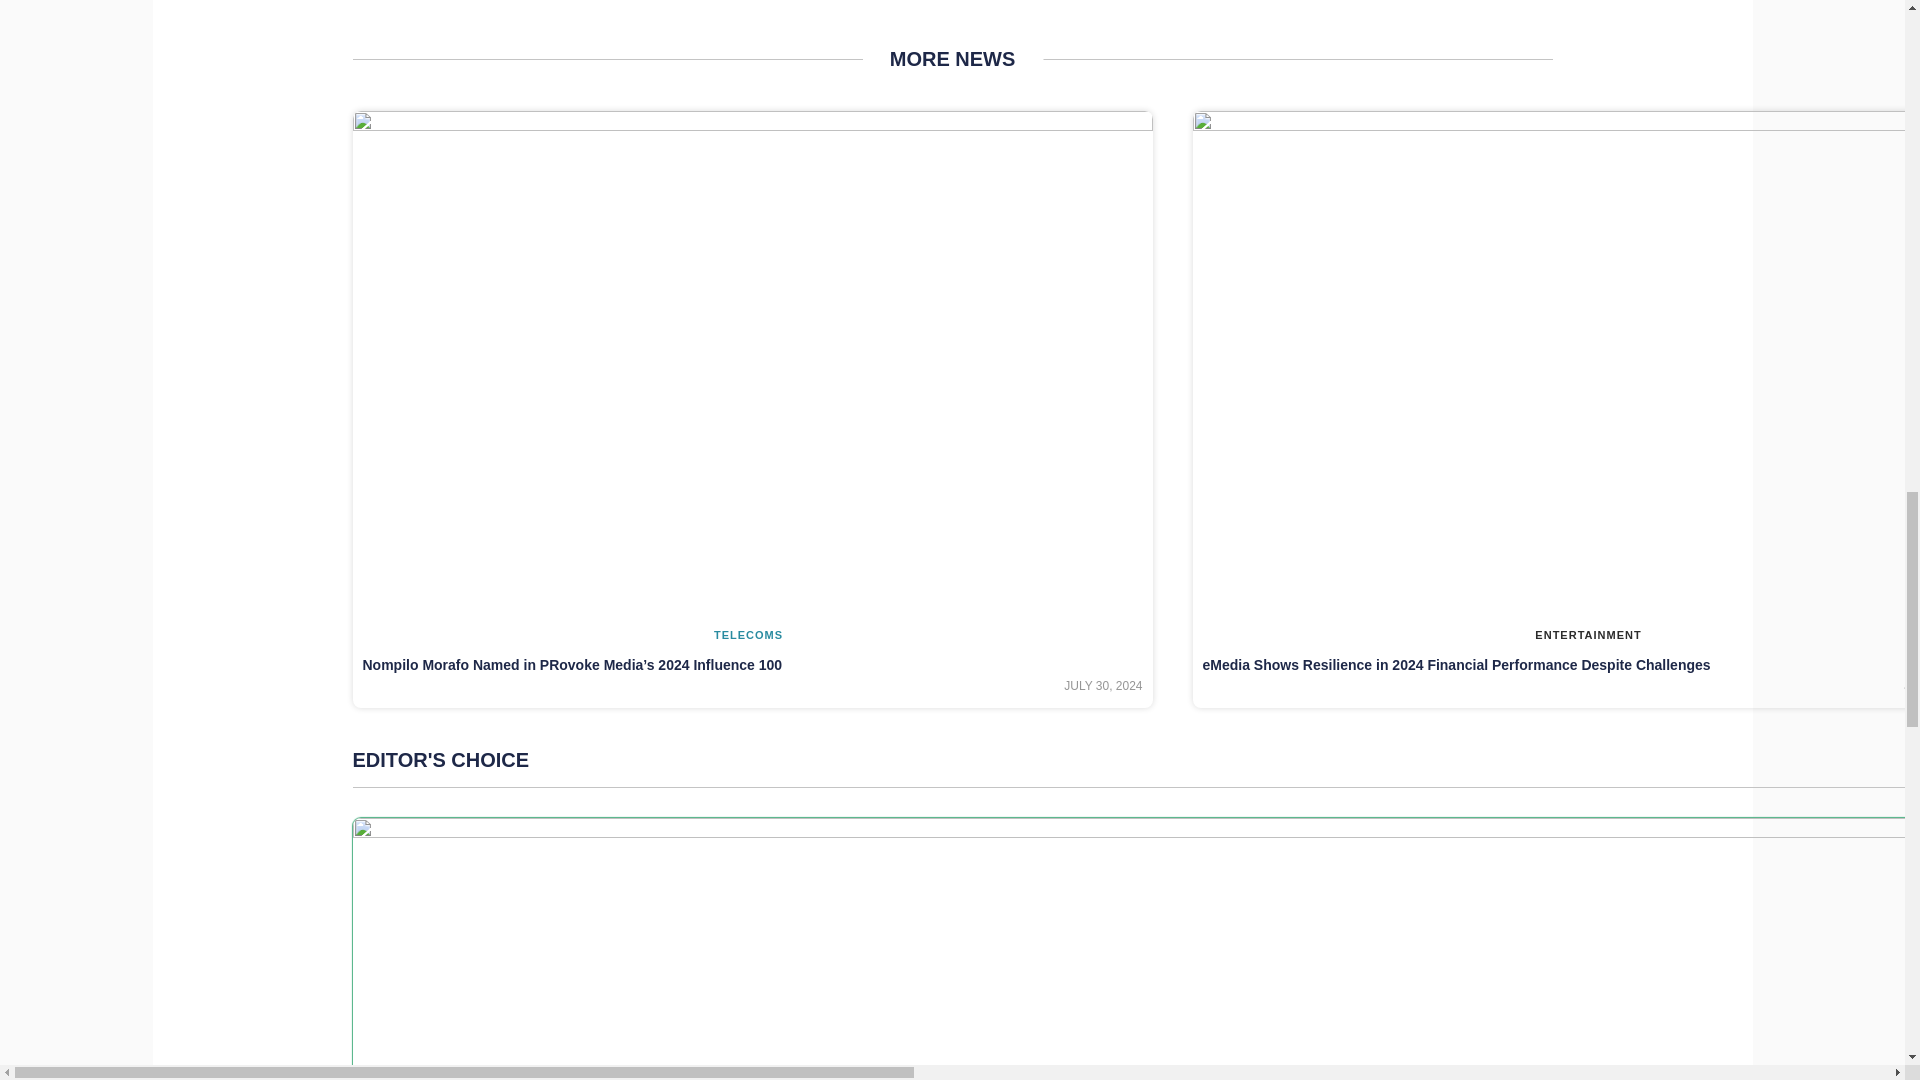 Image resolution: width=1920 pixels, height=1080 pixels. What do you see at coordinates (1136, 760) in the screenshot?
I see `EDITOR'S CHOICE` at bounding box center [1136, 760].